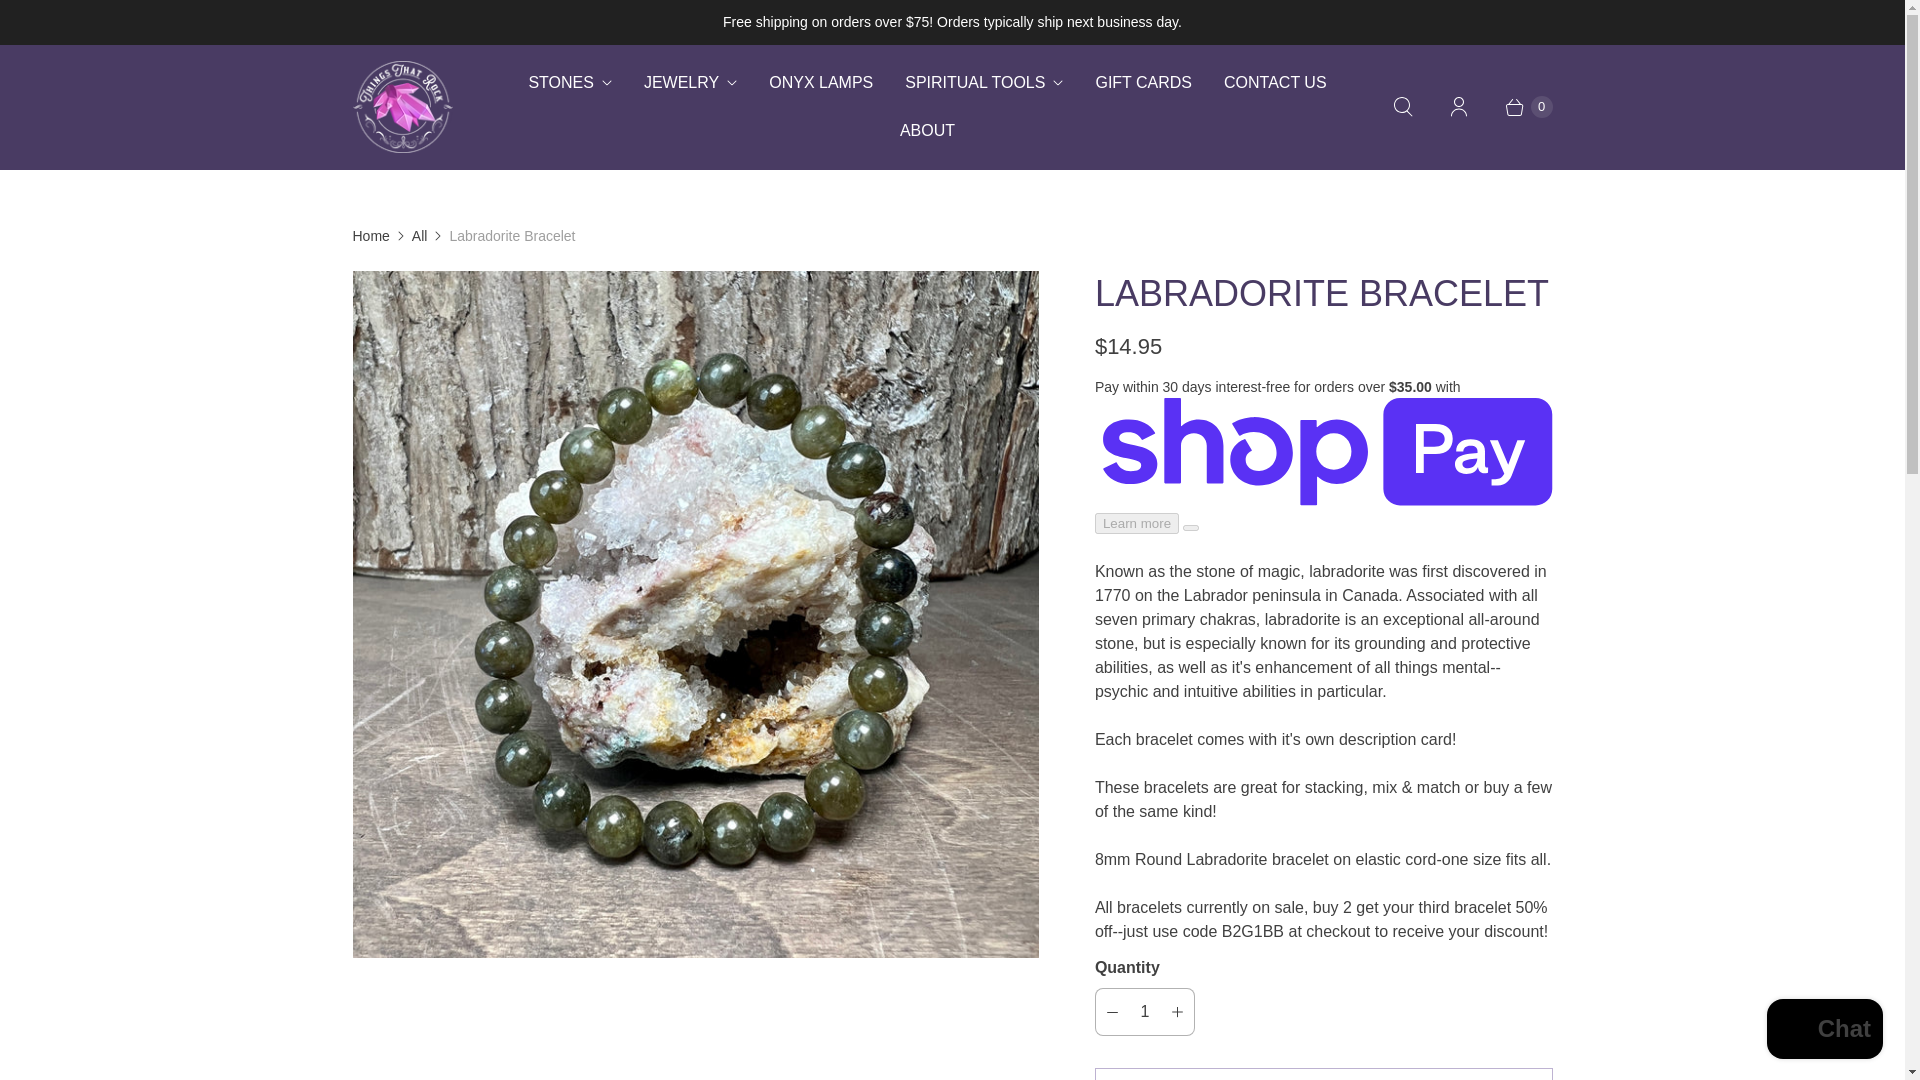  Describe the element at coordinates (1274, 82) in the screenshot. I see `CONTACT US` at that location.